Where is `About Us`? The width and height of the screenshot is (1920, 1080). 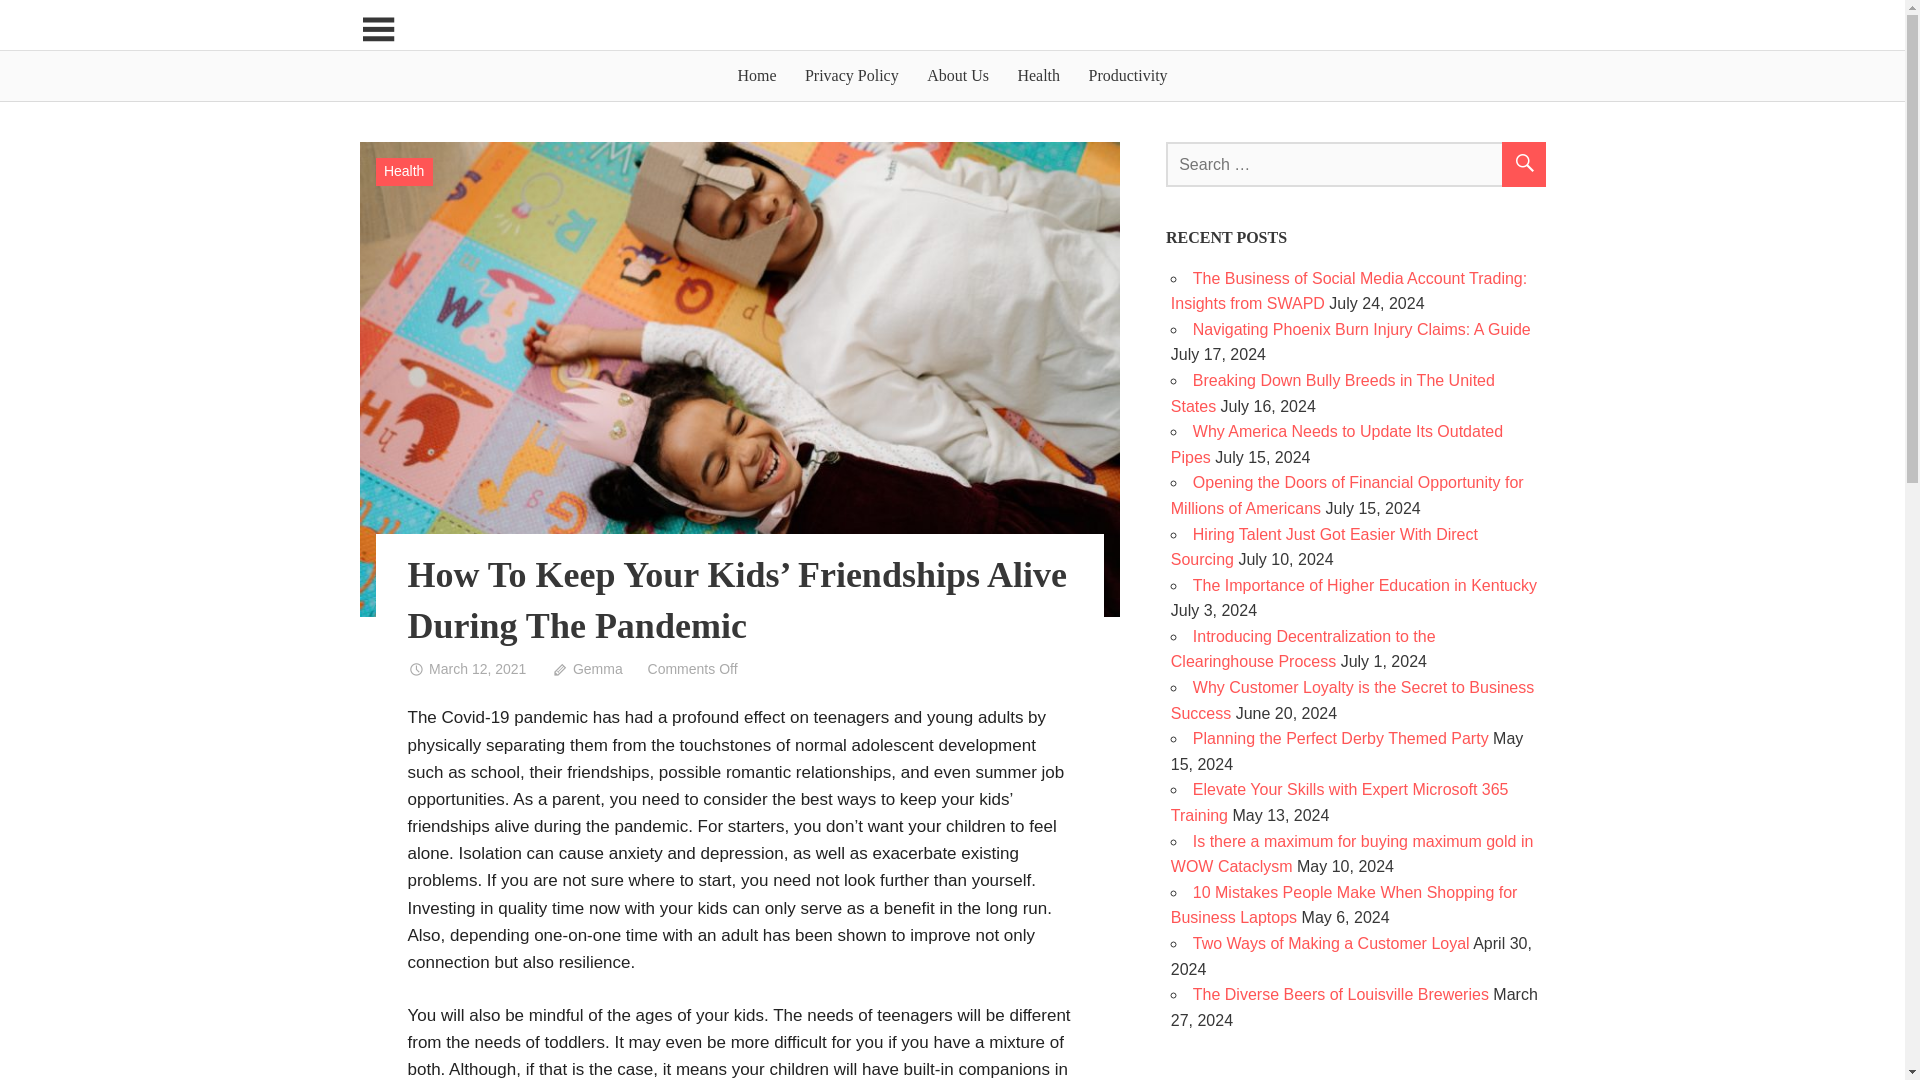
About Us is located at coordinates (958, 76).